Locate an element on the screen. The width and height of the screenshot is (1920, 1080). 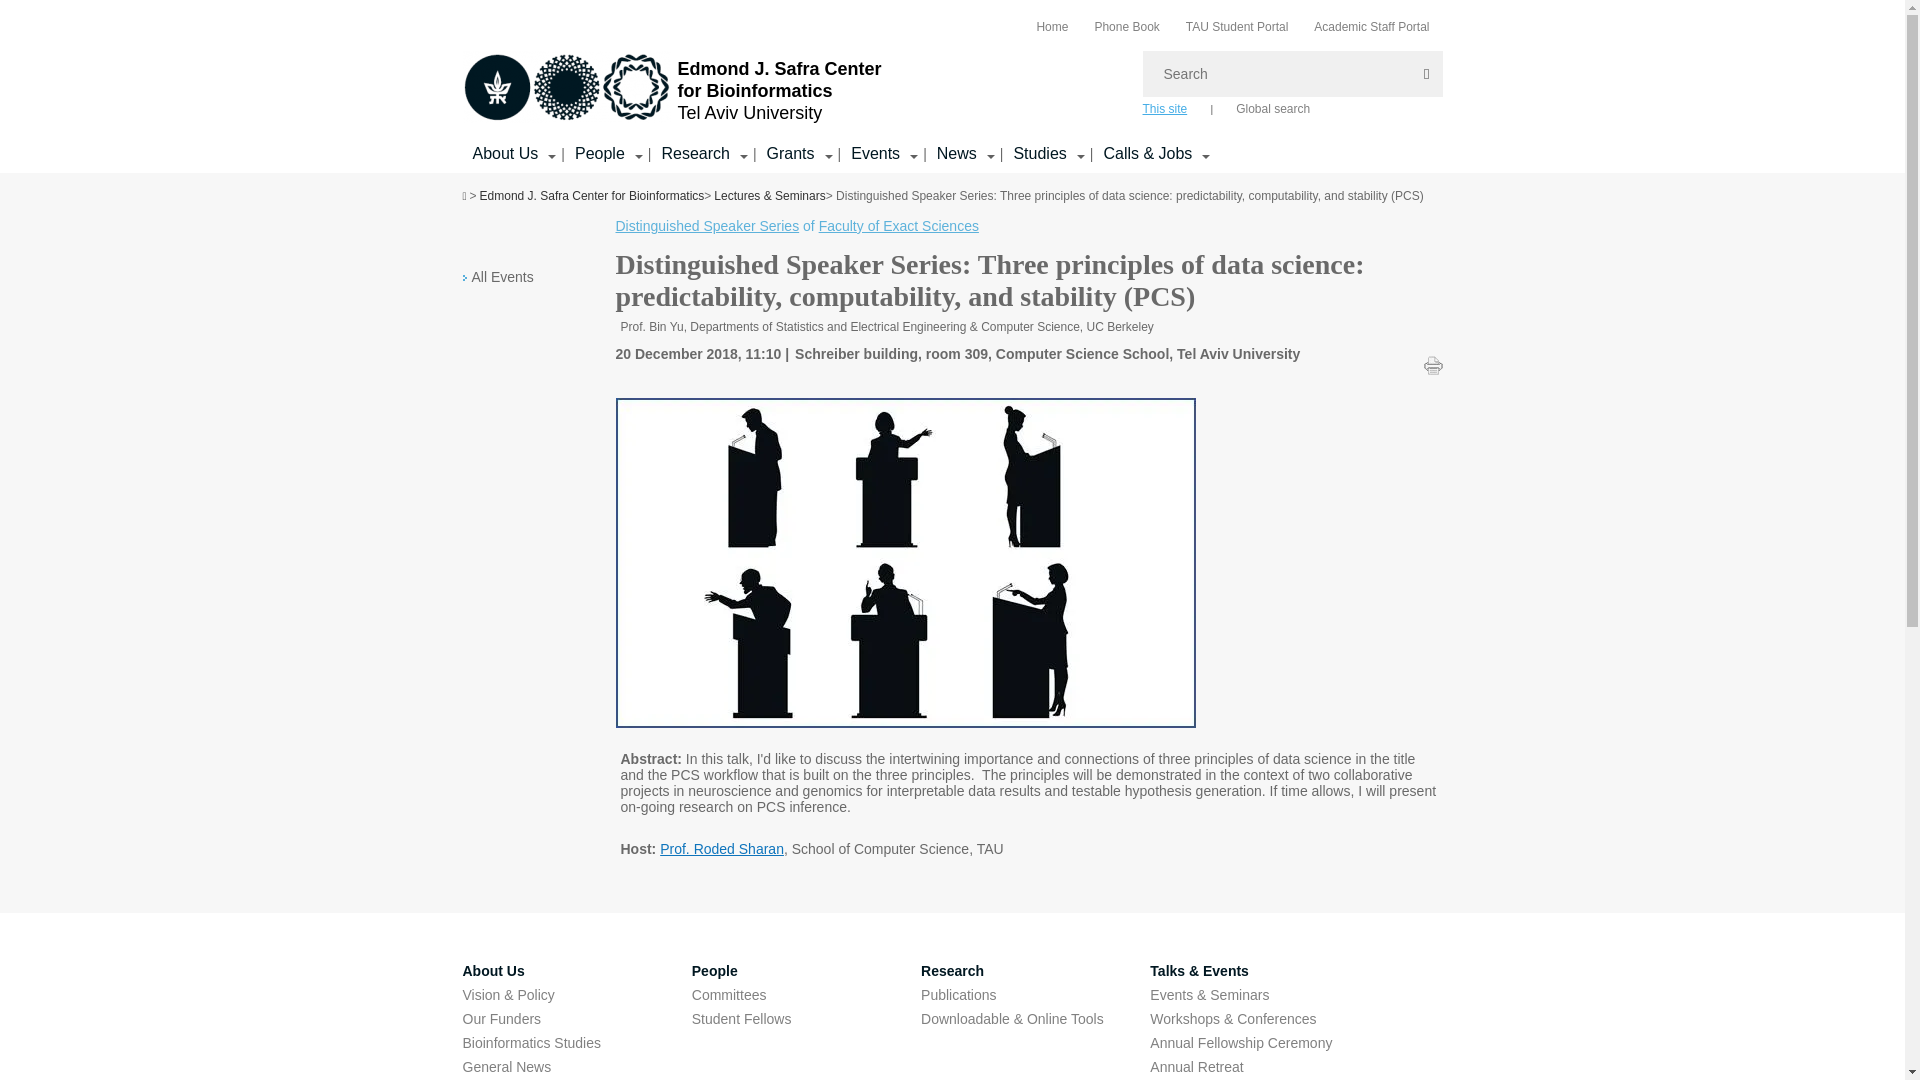
Go to homepage is located at coordinates (672, 88).